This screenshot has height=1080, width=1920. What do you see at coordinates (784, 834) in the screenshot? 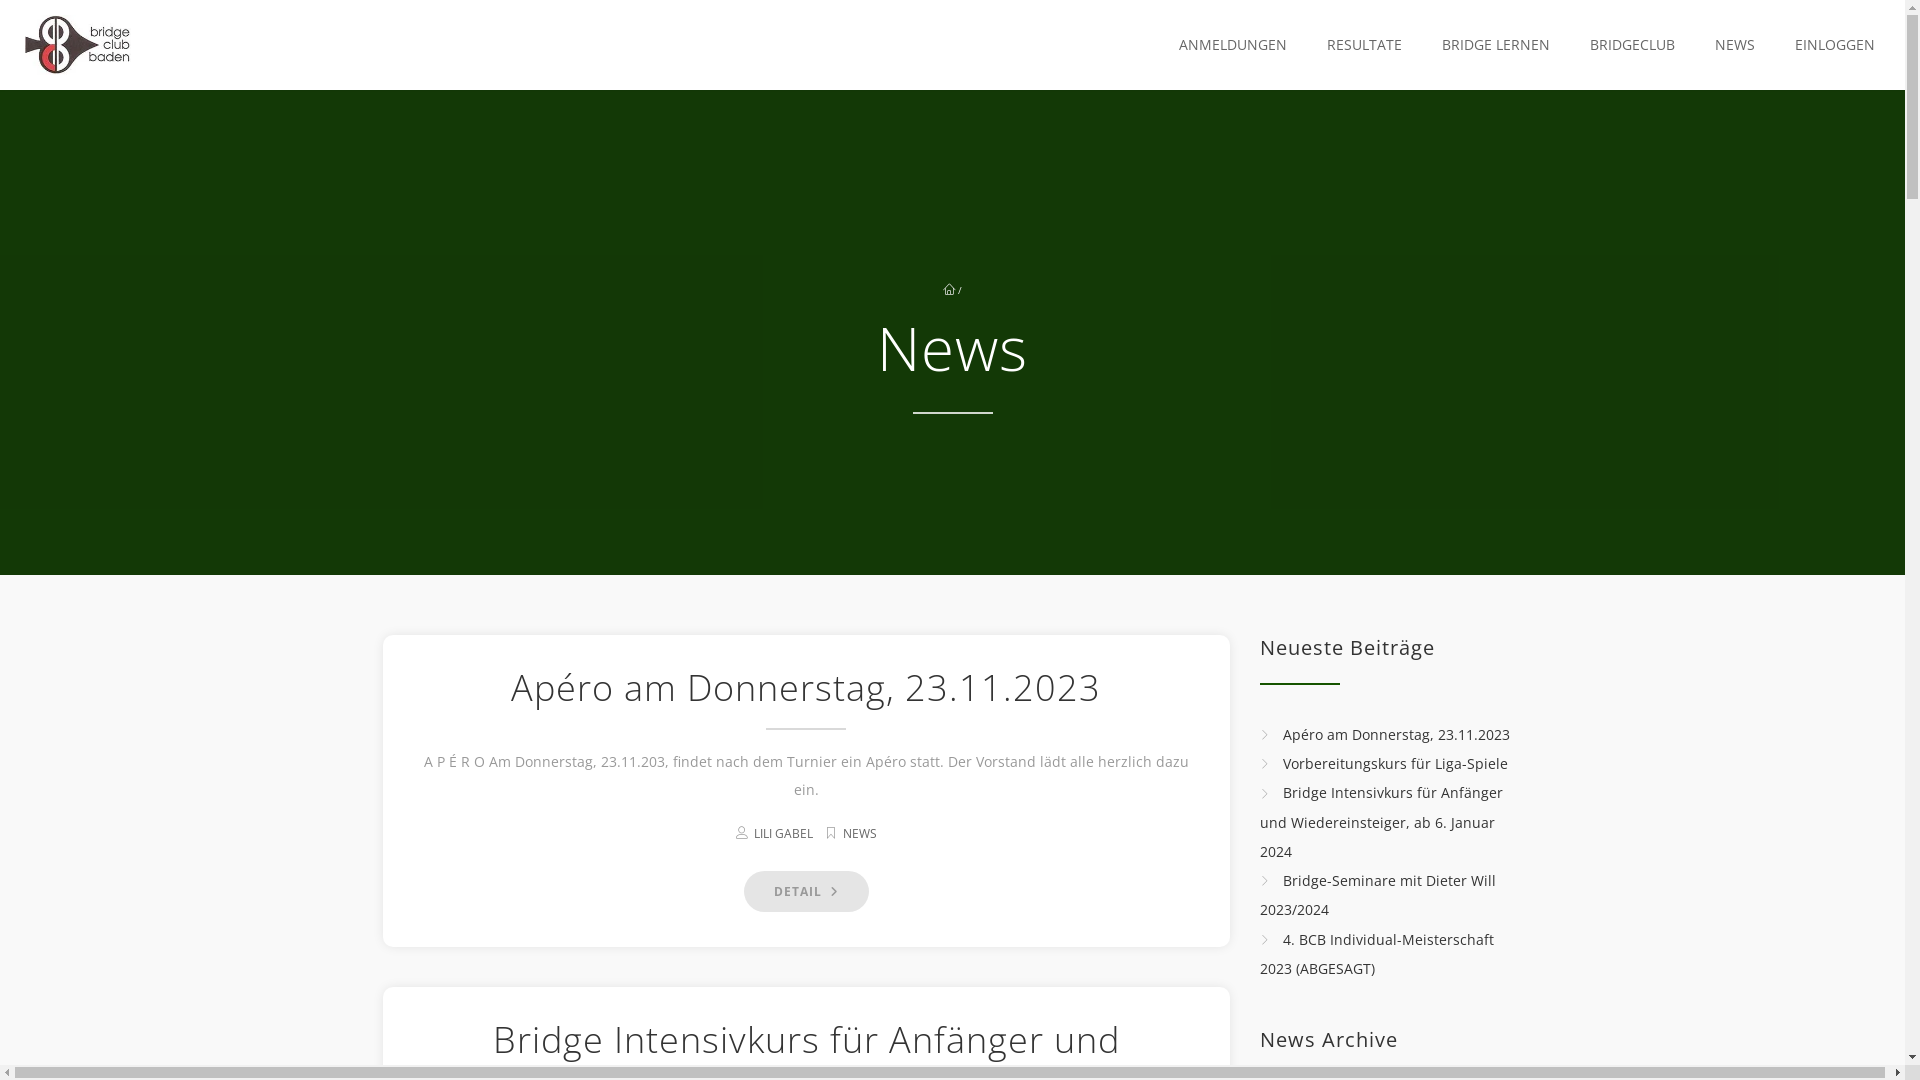
I see `LILI GABEL` at bounding box center [784, 834].